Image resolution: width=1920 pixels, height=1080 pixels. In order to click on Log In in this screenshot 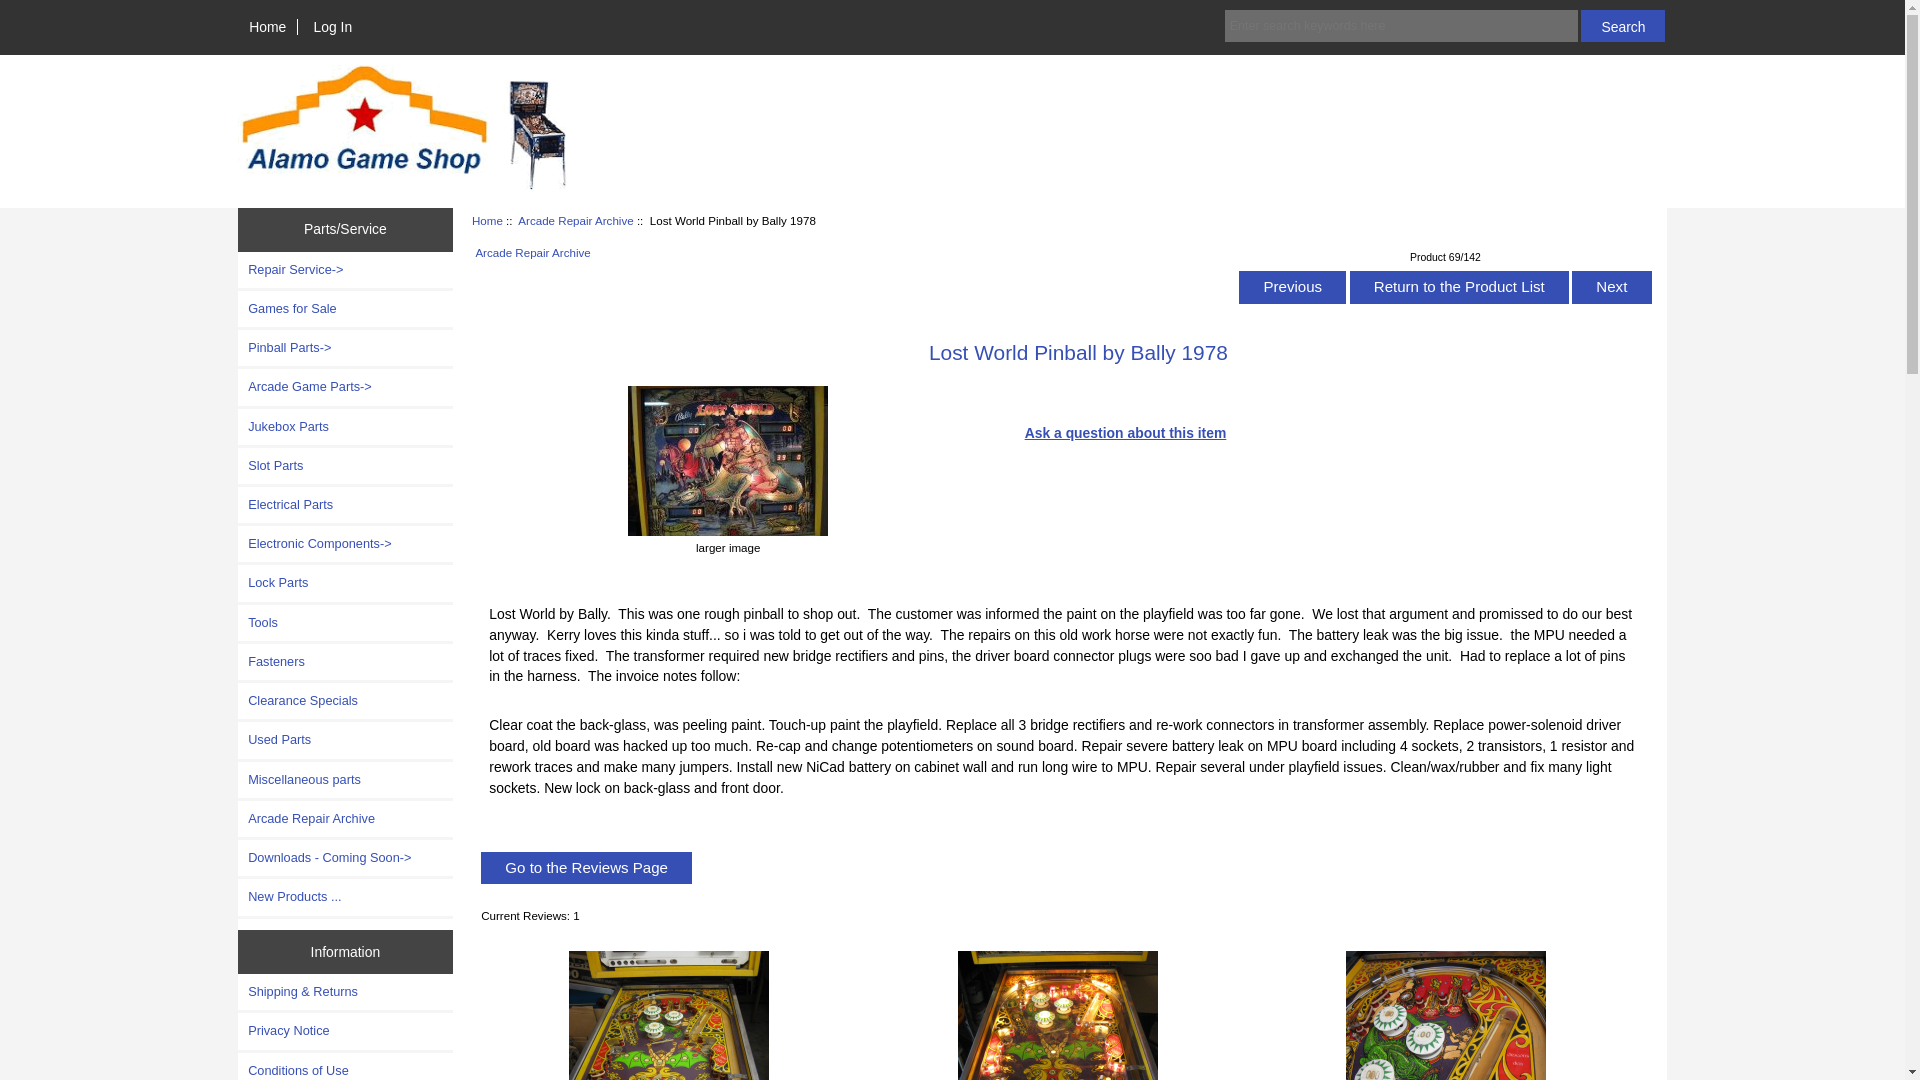, I will do `click(332, 26)`.